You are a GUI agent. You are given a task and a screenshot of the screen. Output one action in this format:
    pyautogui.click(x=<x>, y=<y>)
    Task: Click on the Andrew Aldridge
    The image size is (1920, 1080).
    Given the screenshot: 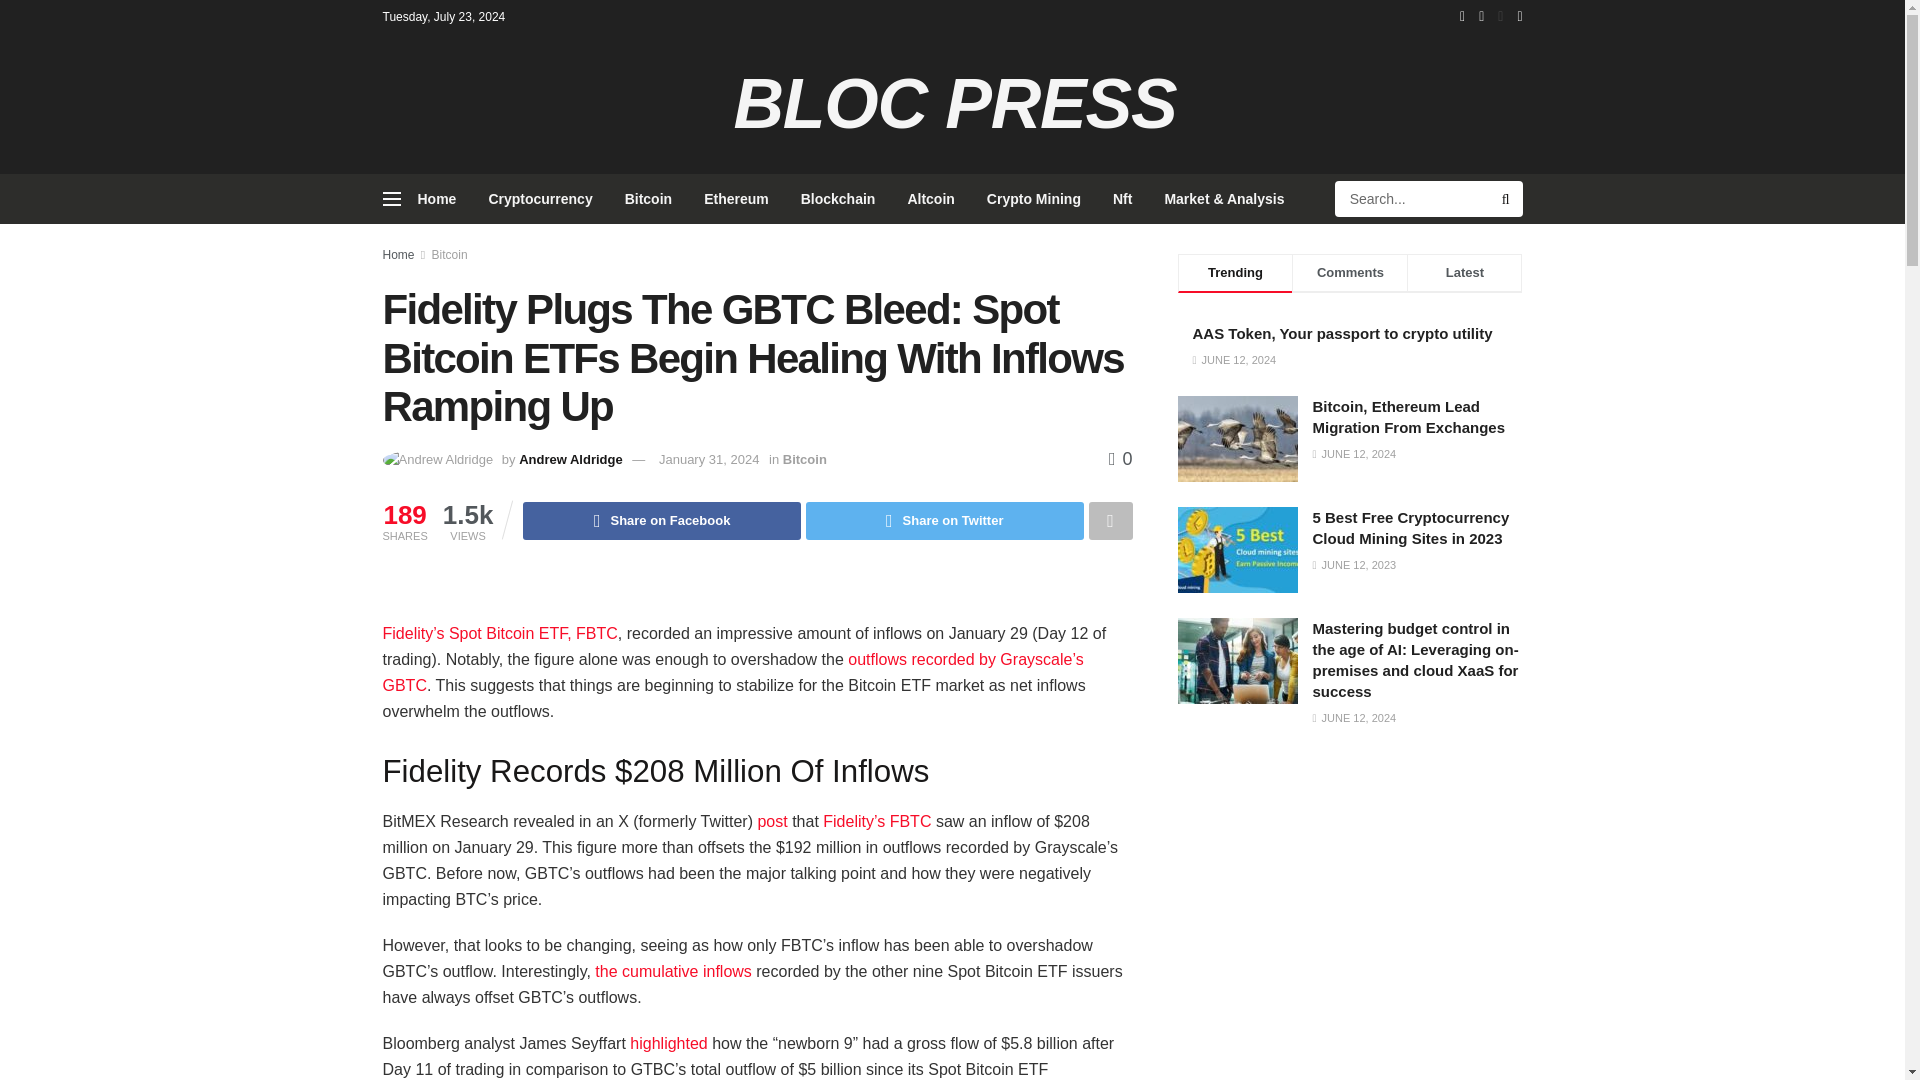 What is the action you would take?
    pyautogui.click(x=570, y=459)
    